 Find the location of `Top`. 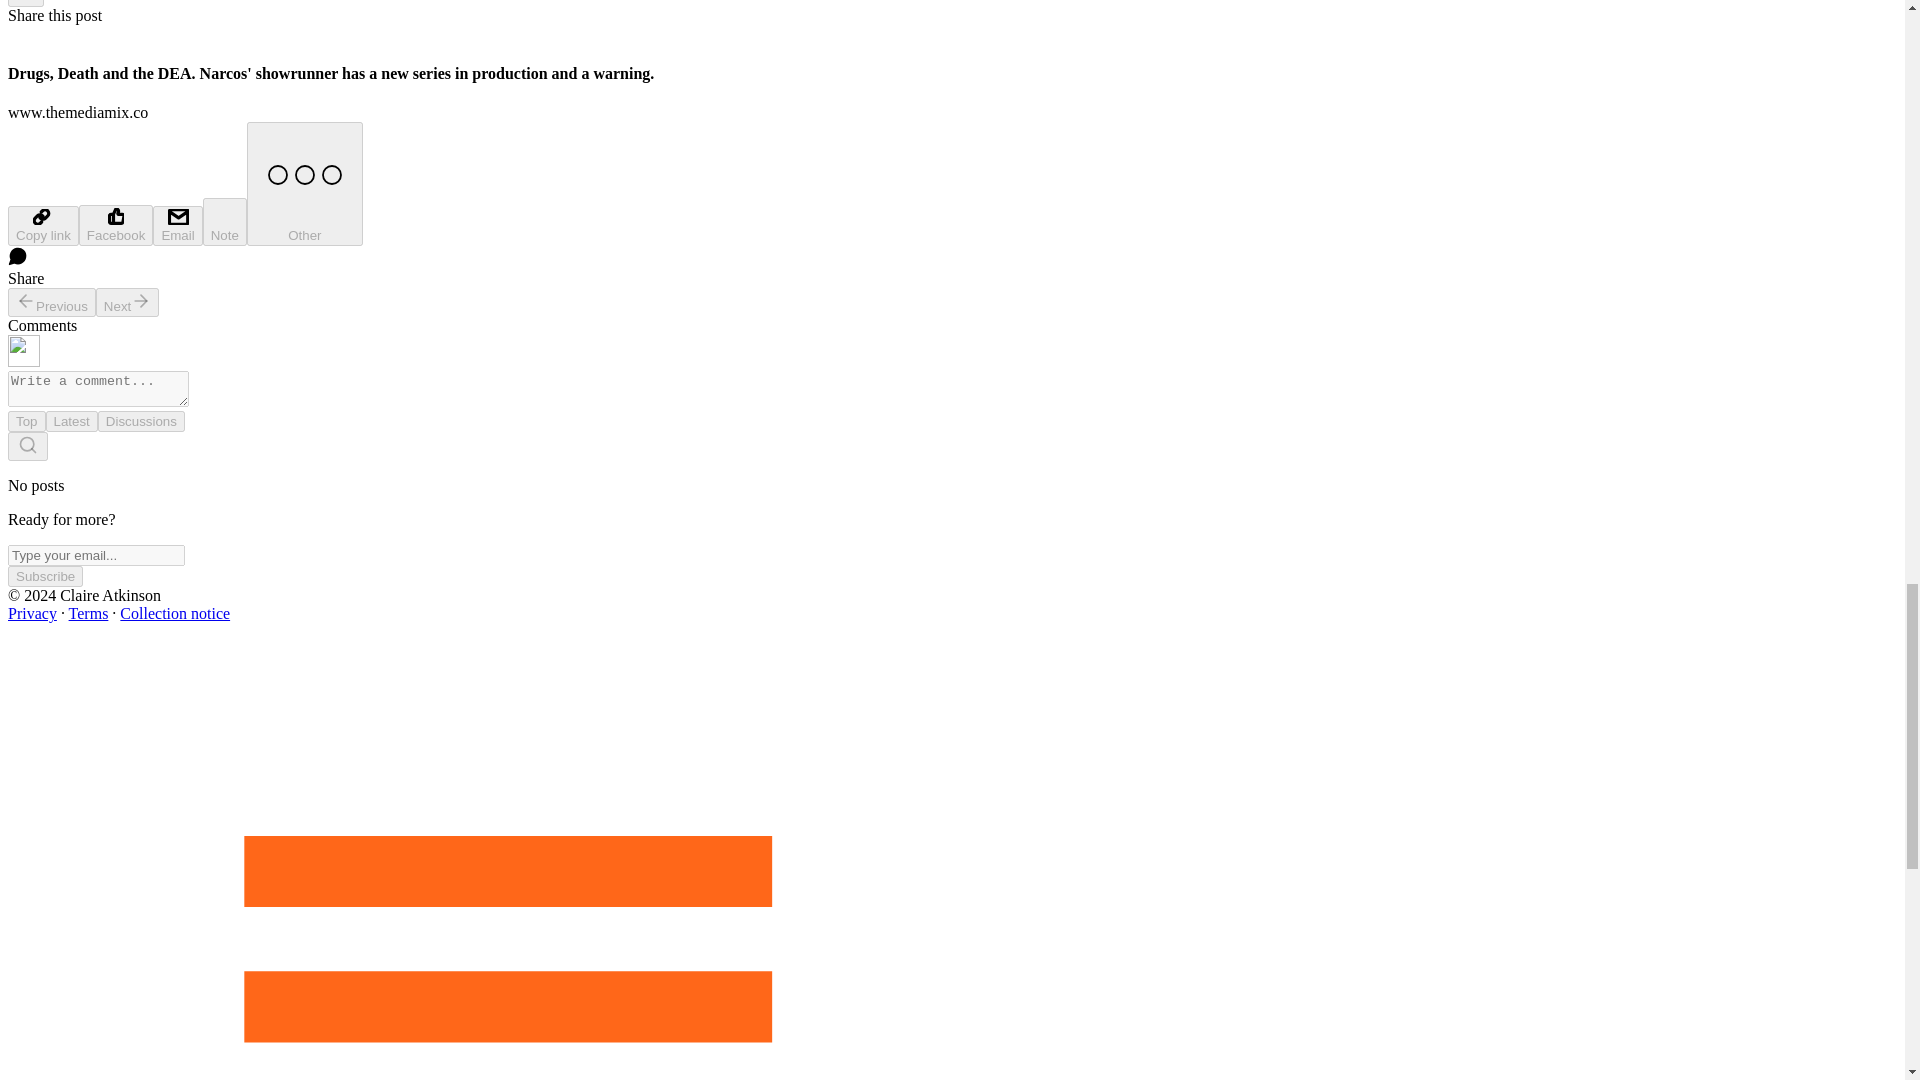

Top is located at coordinates (26, 422).